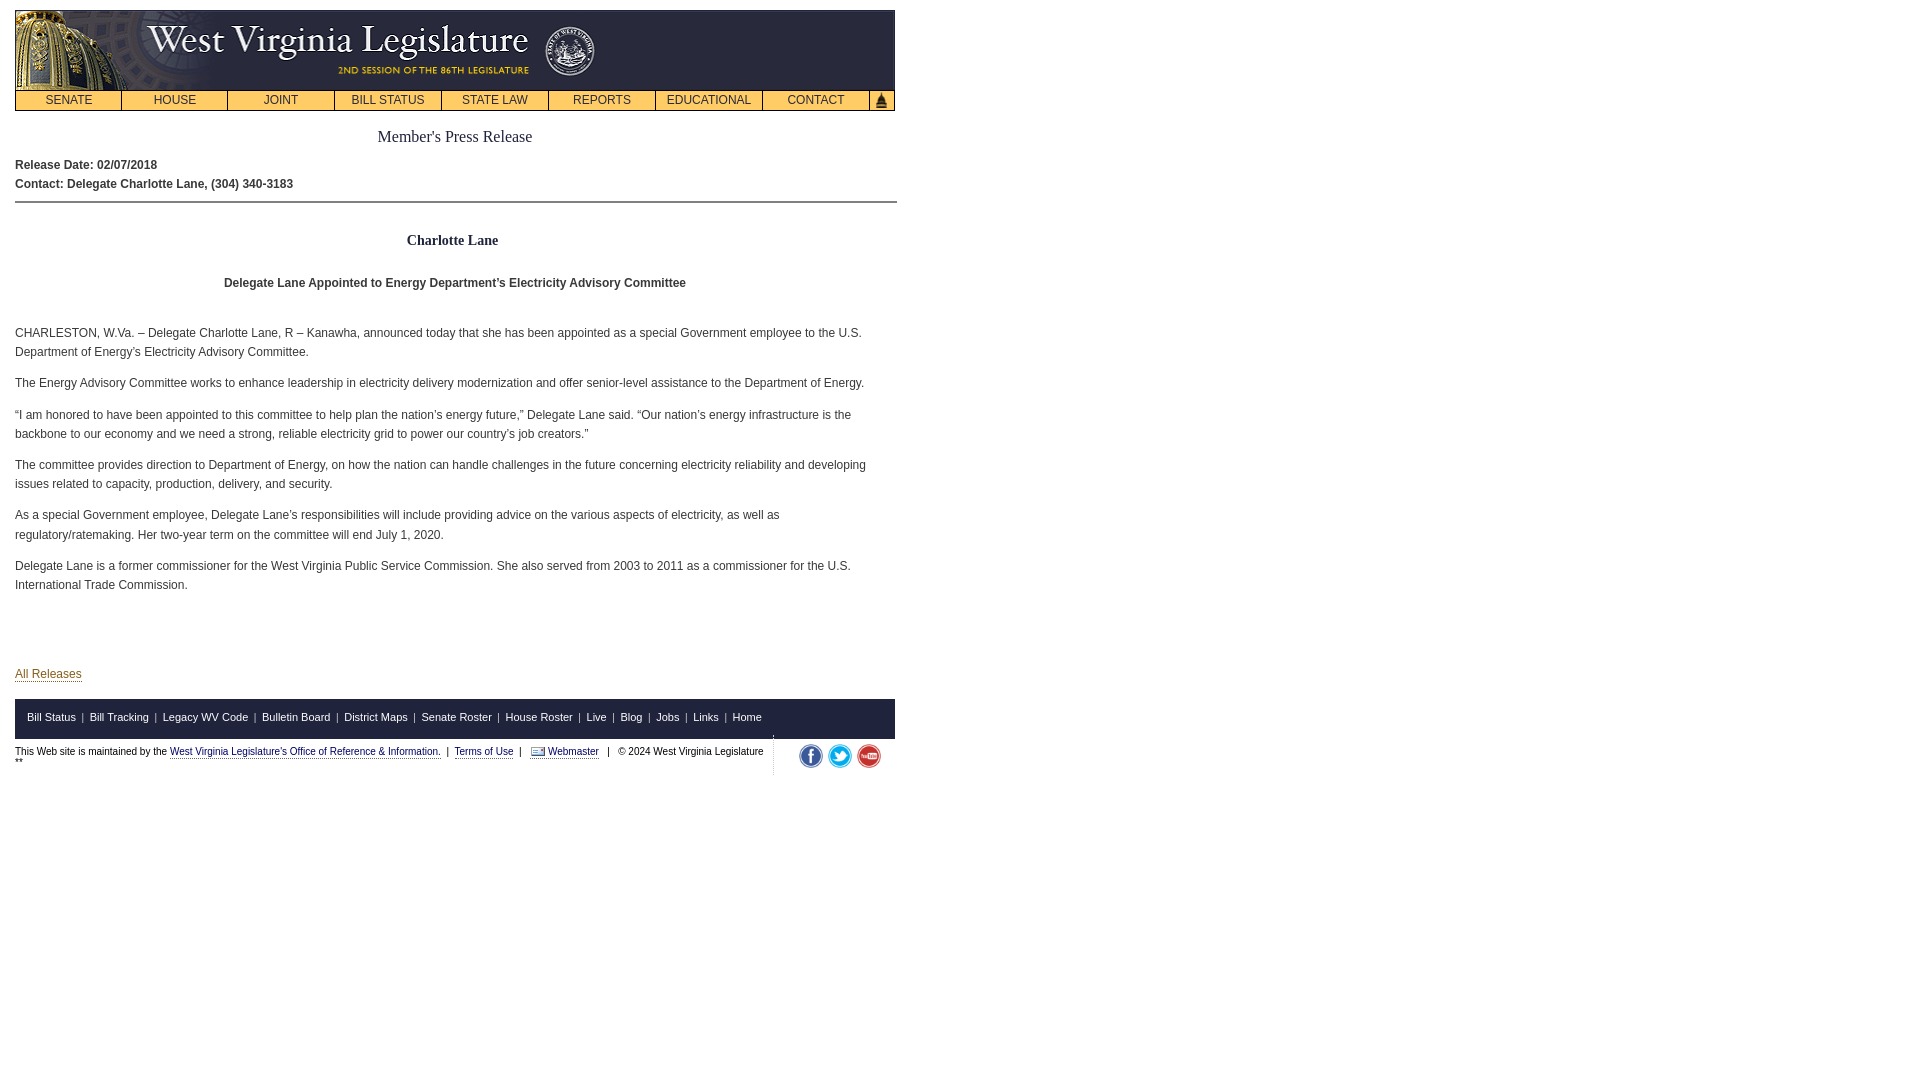 This screenshot has height=1080, width=1920. What do you see at coordinates (538, 751) in the screenshot?
I see `Email Webmaster` at bounding box center [538, 751].